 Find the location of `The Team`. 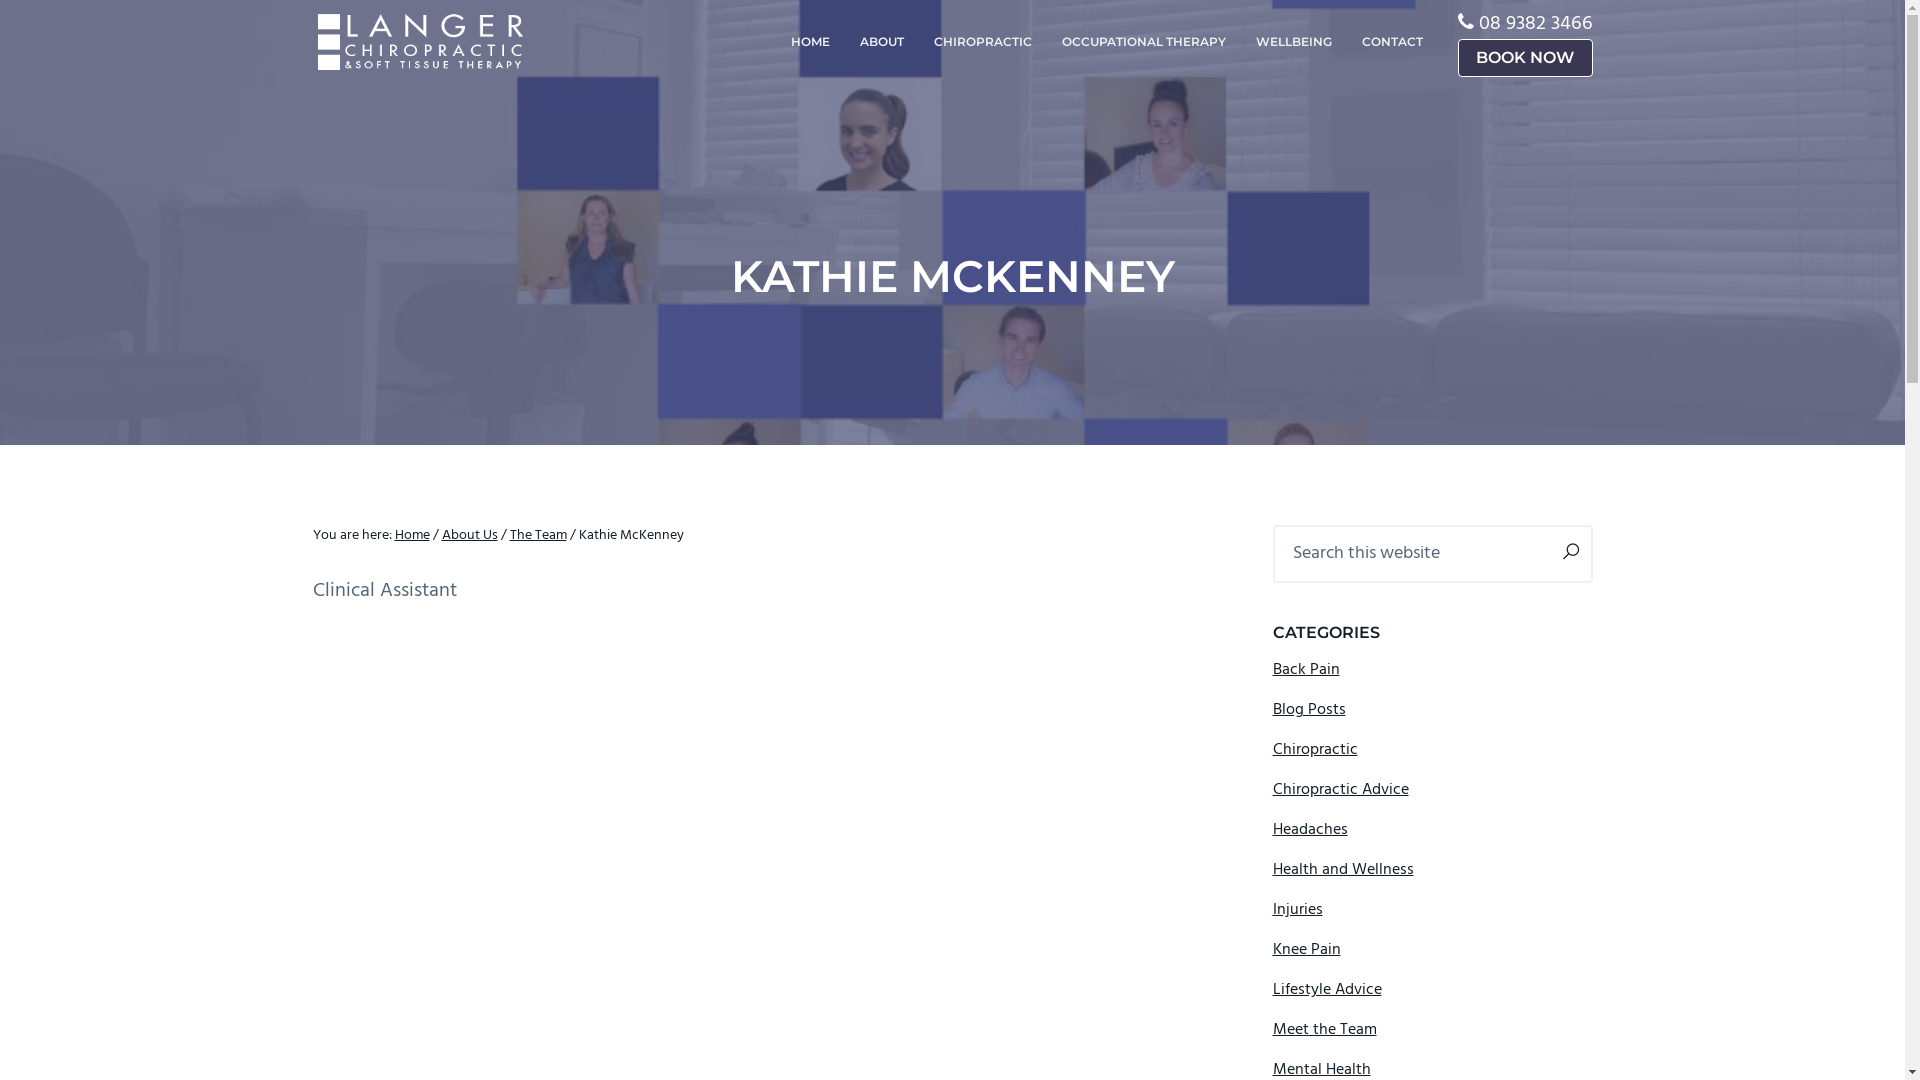

The Team is located at coordinates (538, 536).